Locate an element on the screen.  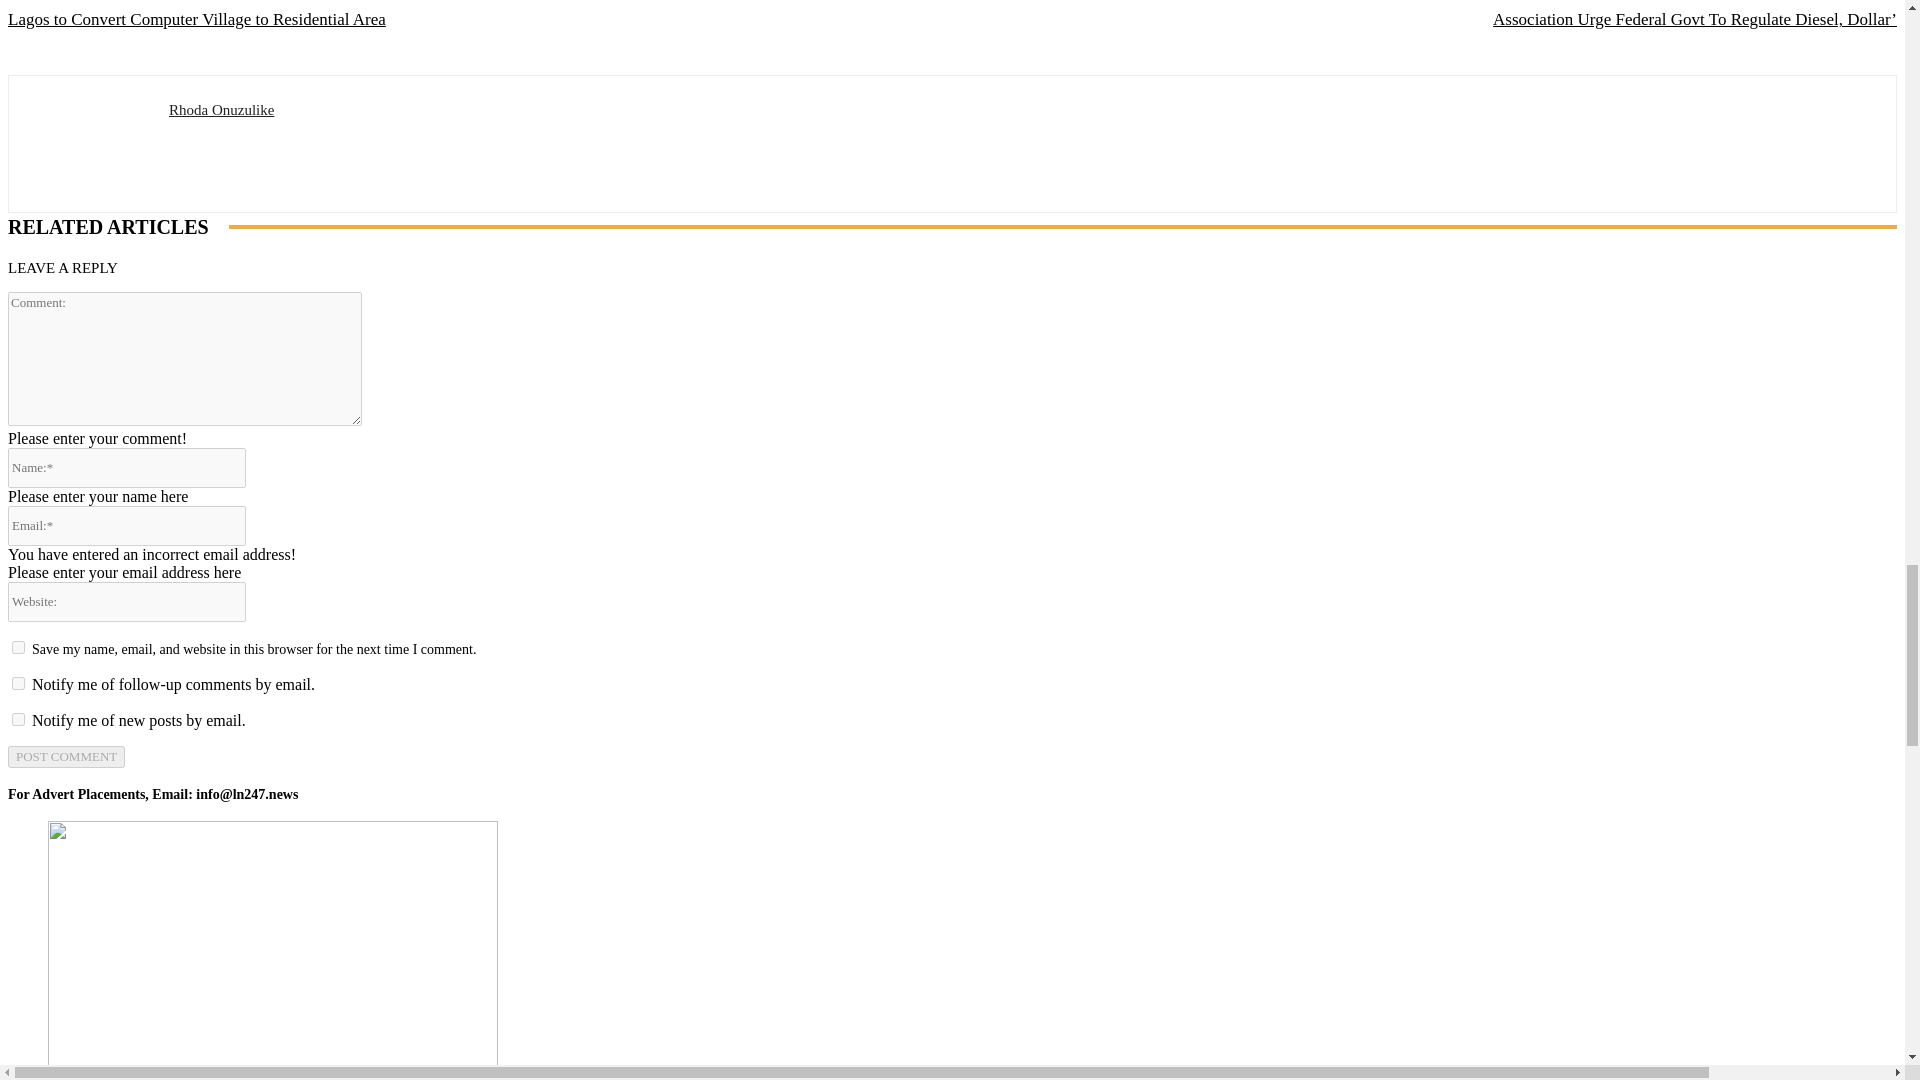
yes is located at coordinates (18, 648).